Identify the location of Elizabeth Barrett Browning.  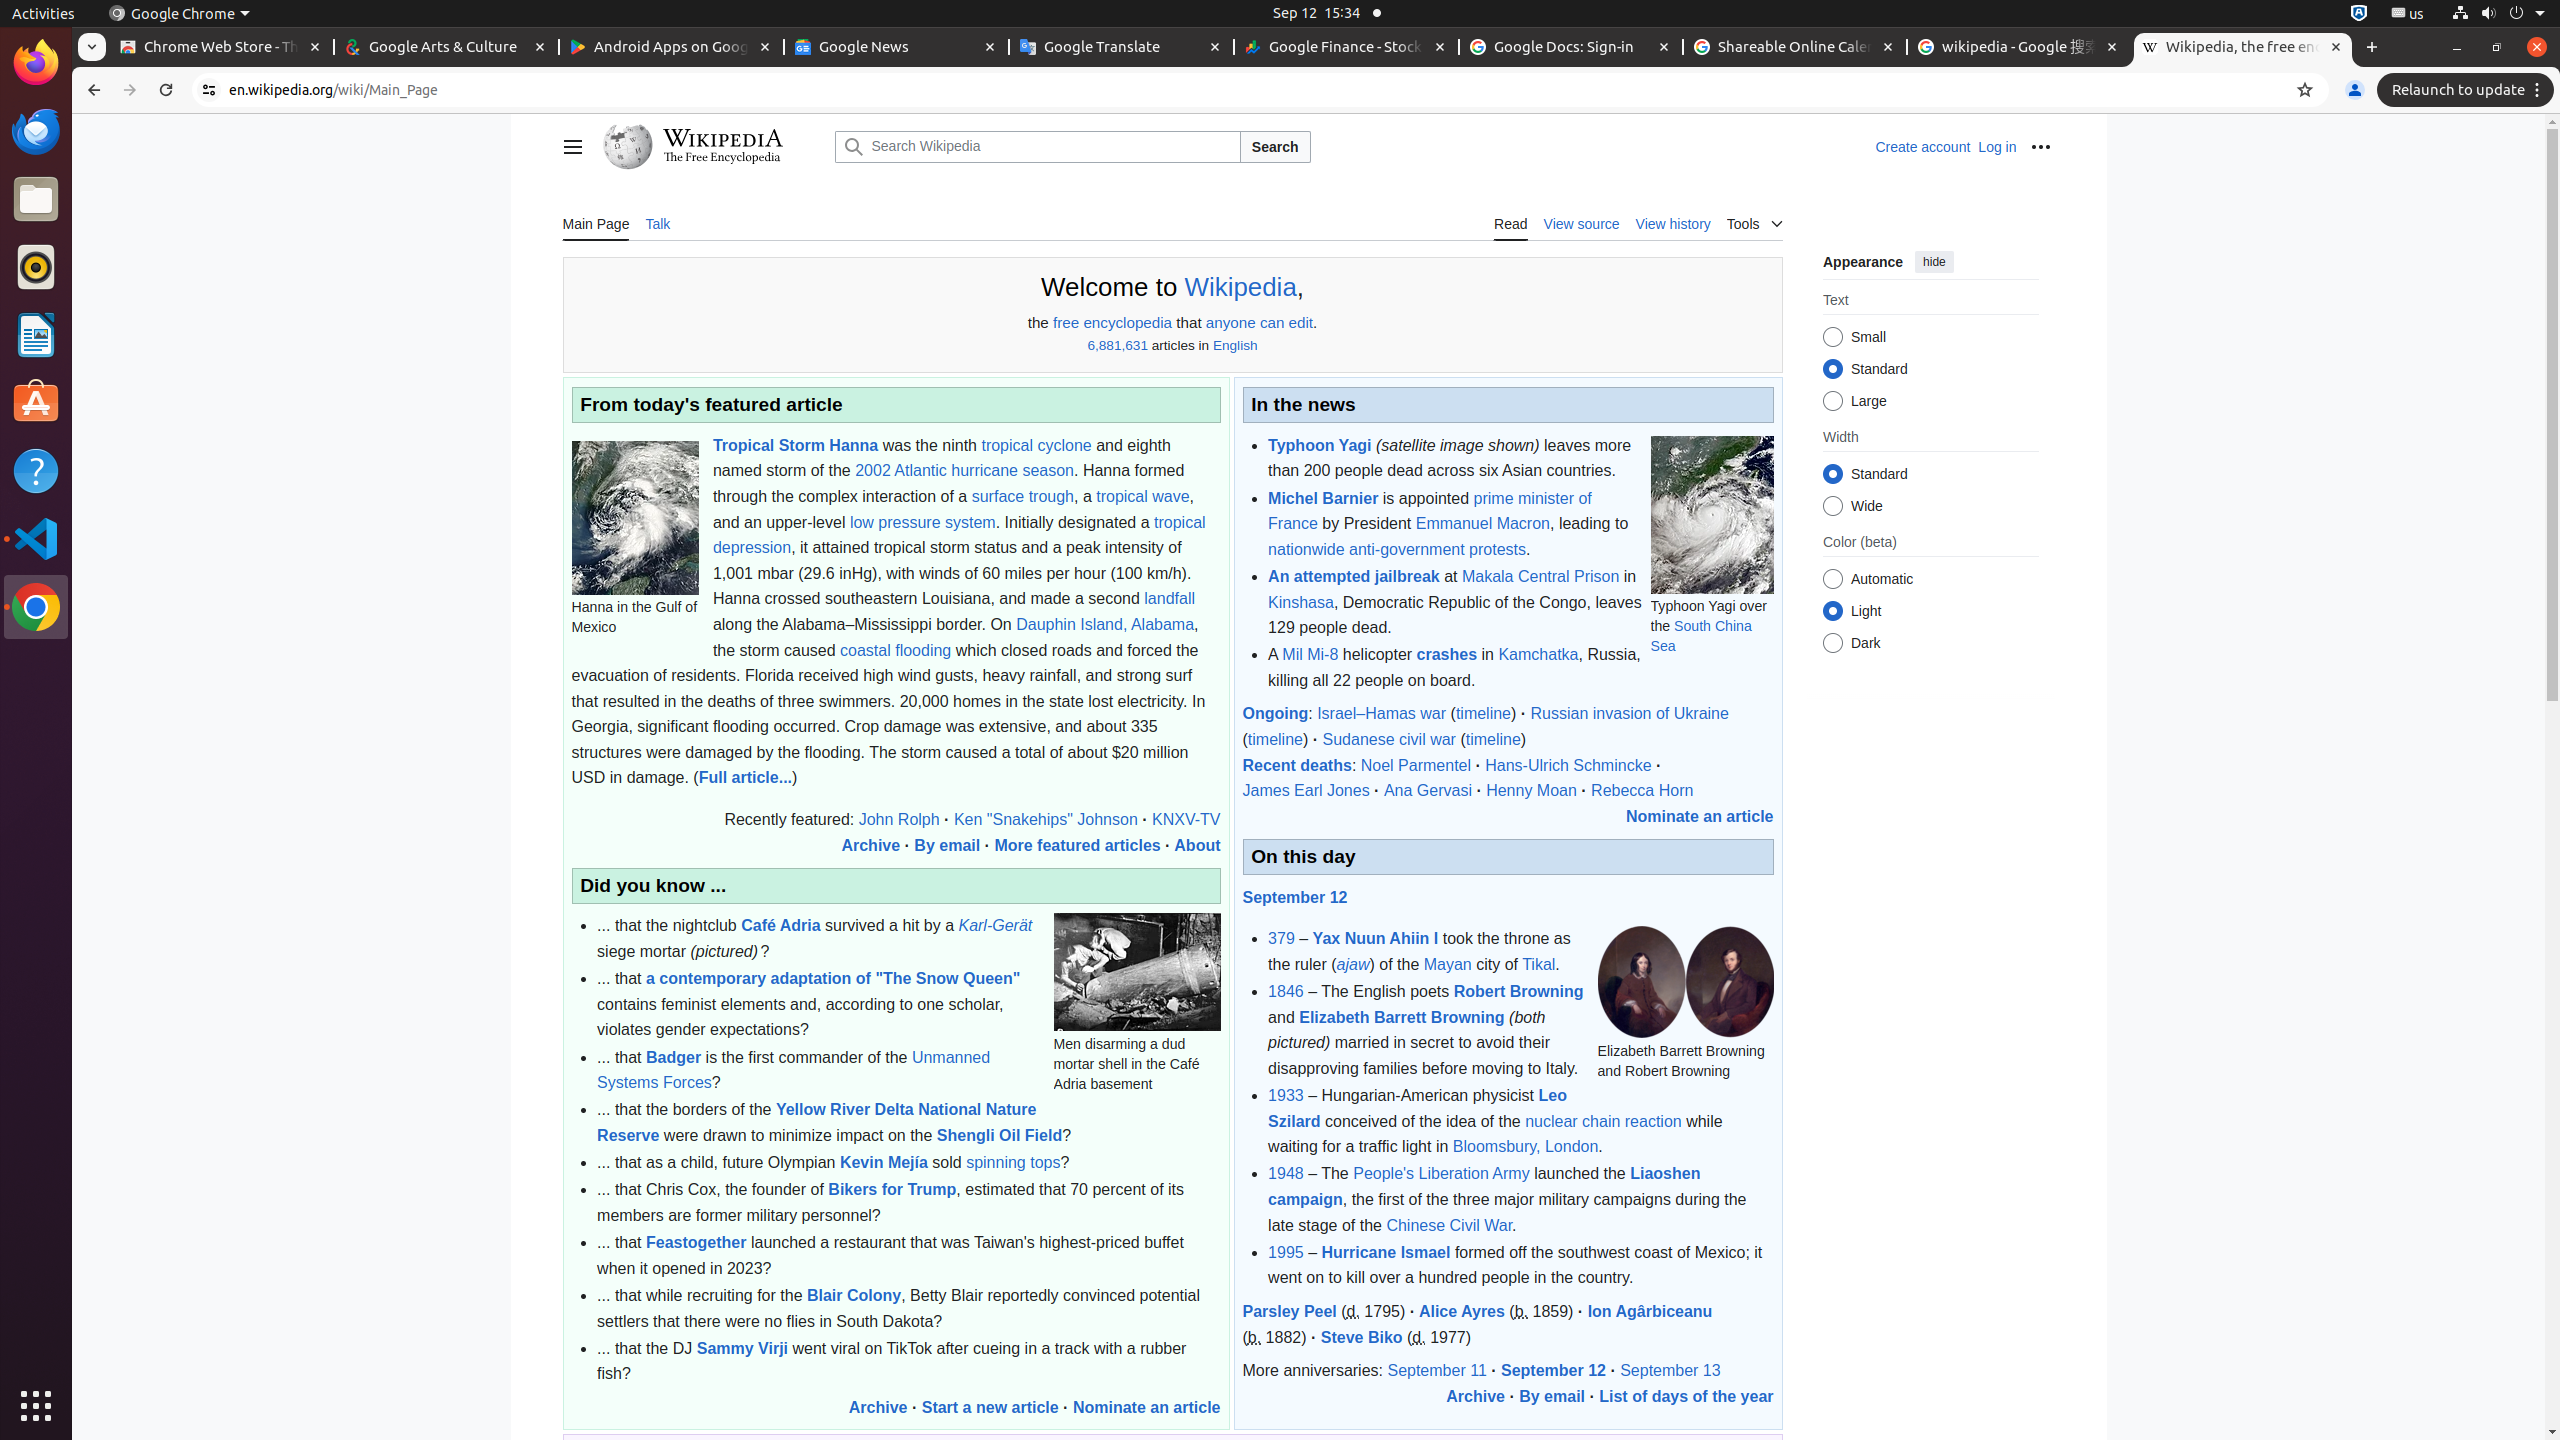
(1402, 1016).